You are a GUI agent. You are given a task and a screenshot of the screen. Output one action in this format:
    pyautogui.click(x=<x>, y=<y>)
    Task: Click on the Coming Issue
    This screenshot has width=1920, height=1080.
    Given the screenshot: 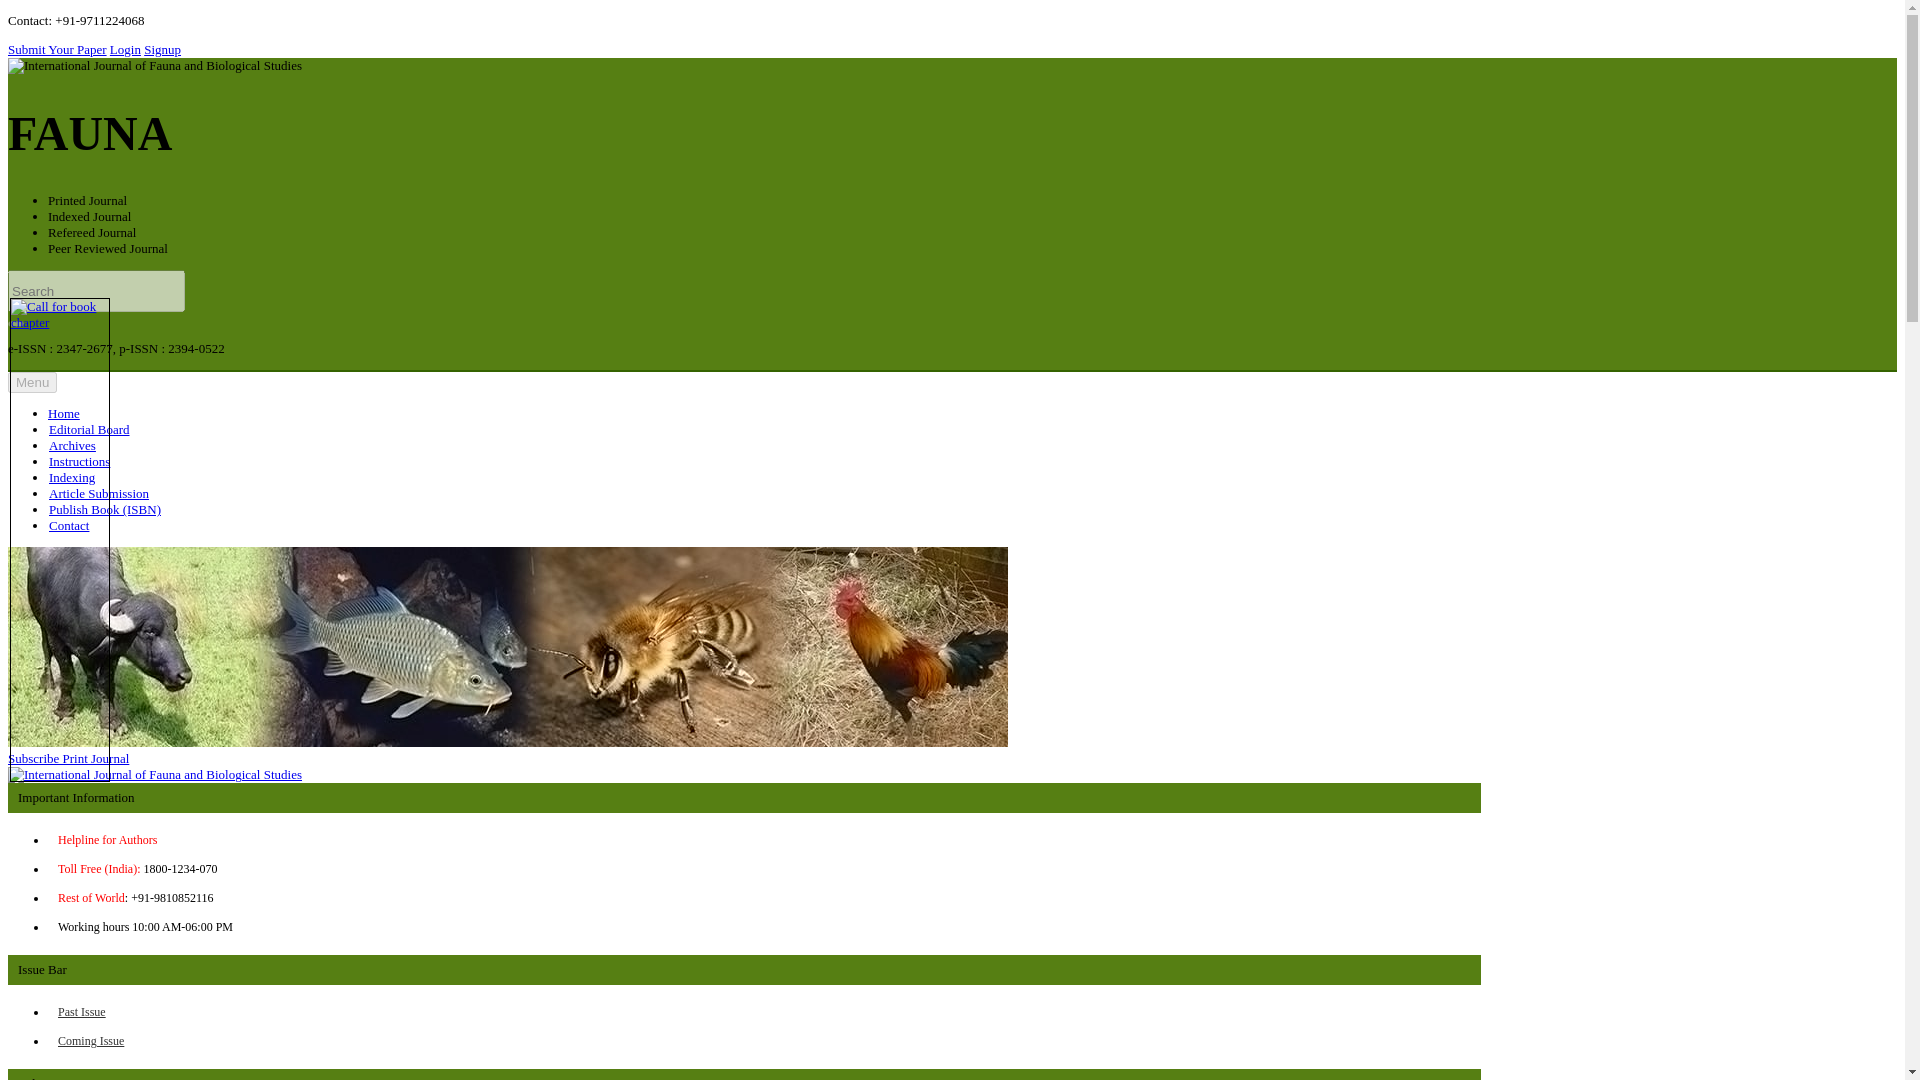 What is the action you would take?
    pyautogui.click(x=90, y=1040)
    